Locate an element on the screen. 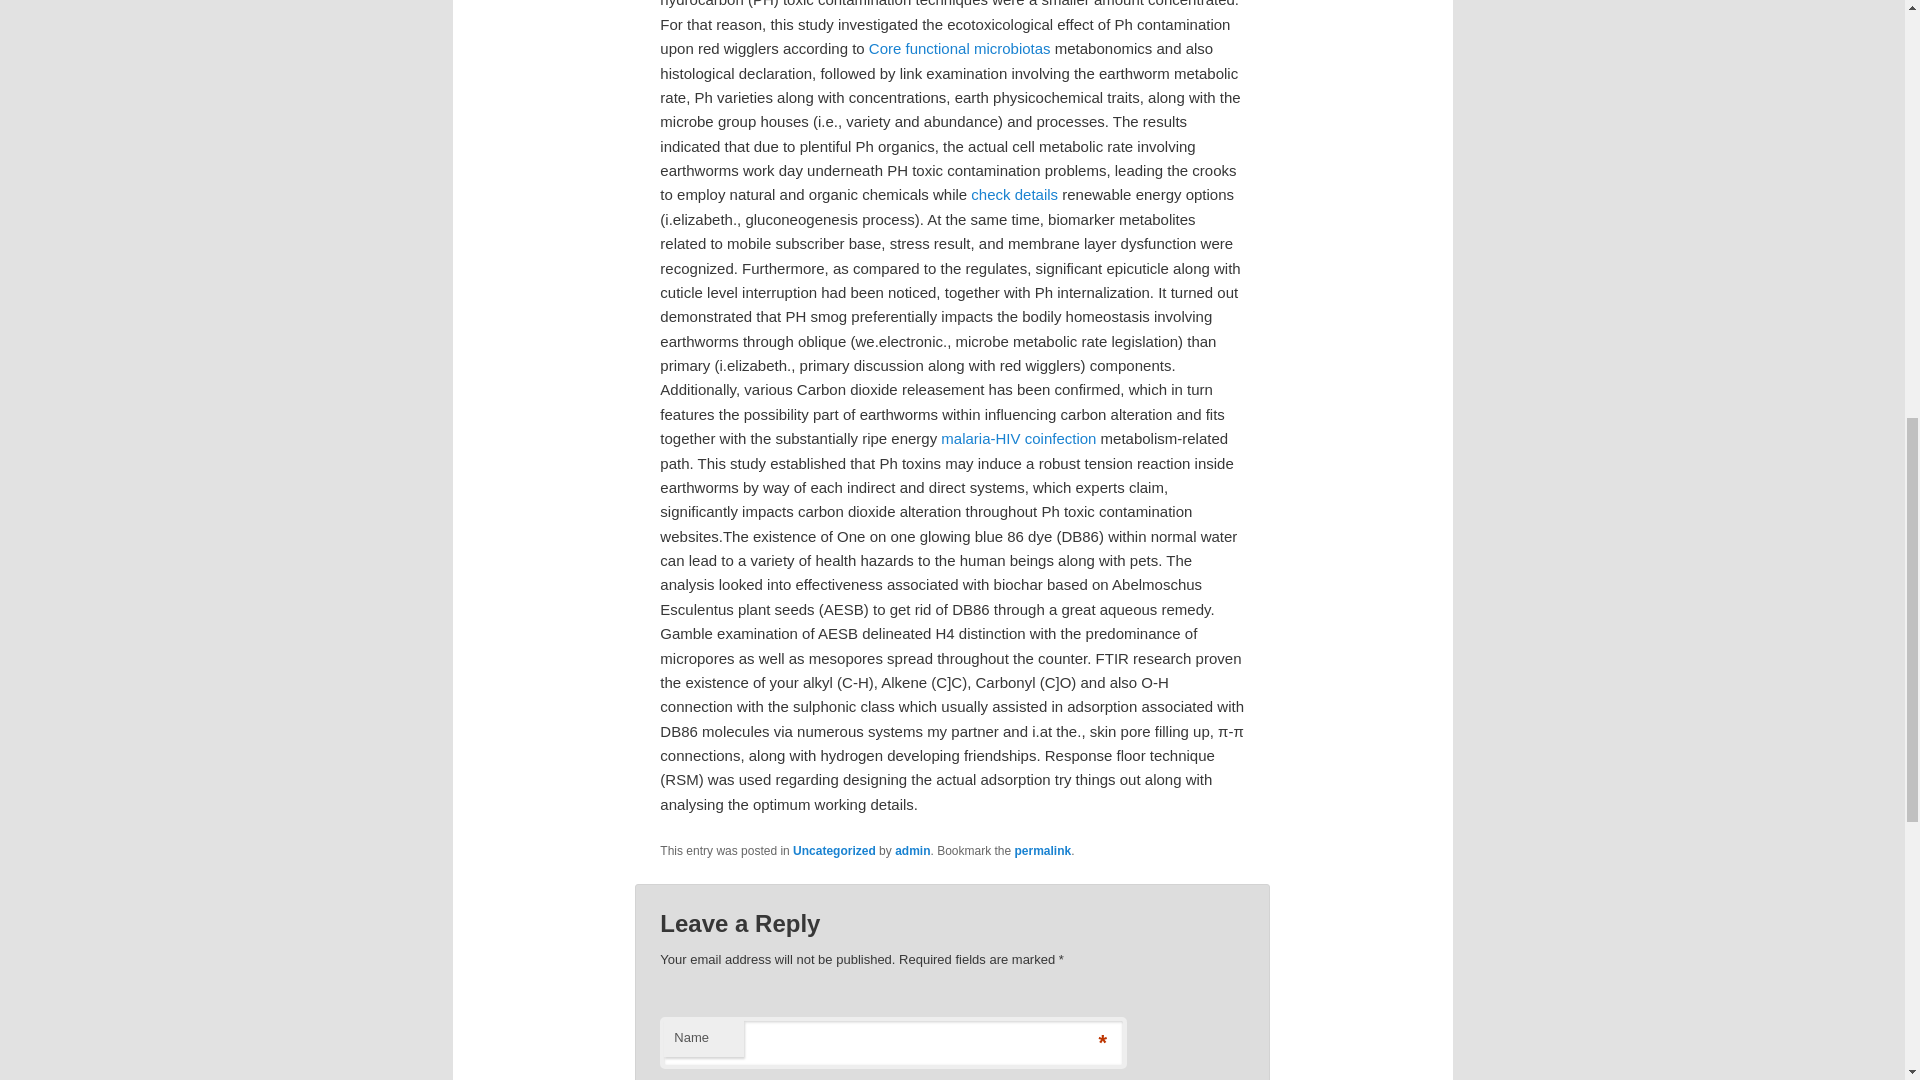 This screenshot has height=1080, width=1920. malaria-HIV coinfection is located at coordinates (1018, 438).